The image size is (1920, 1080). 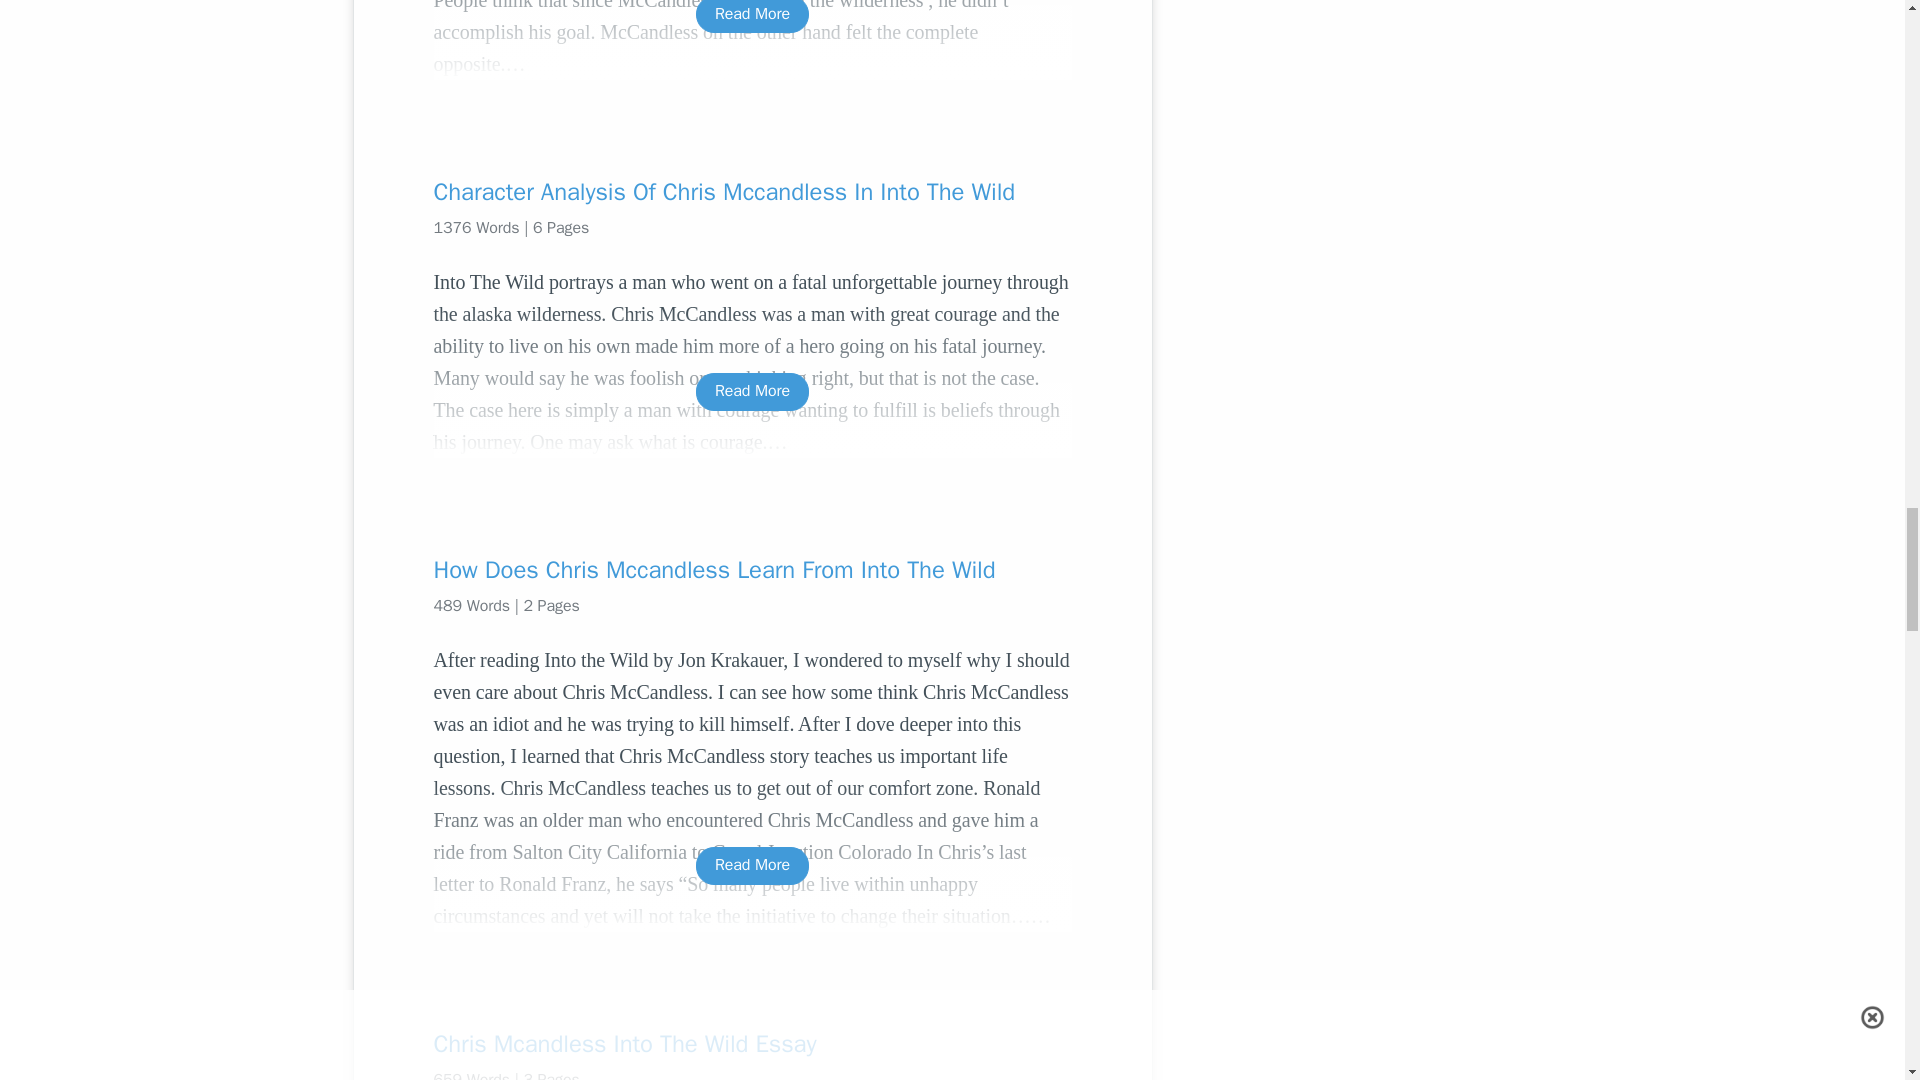 I want to click on Read More, so click(x=752, y=865).